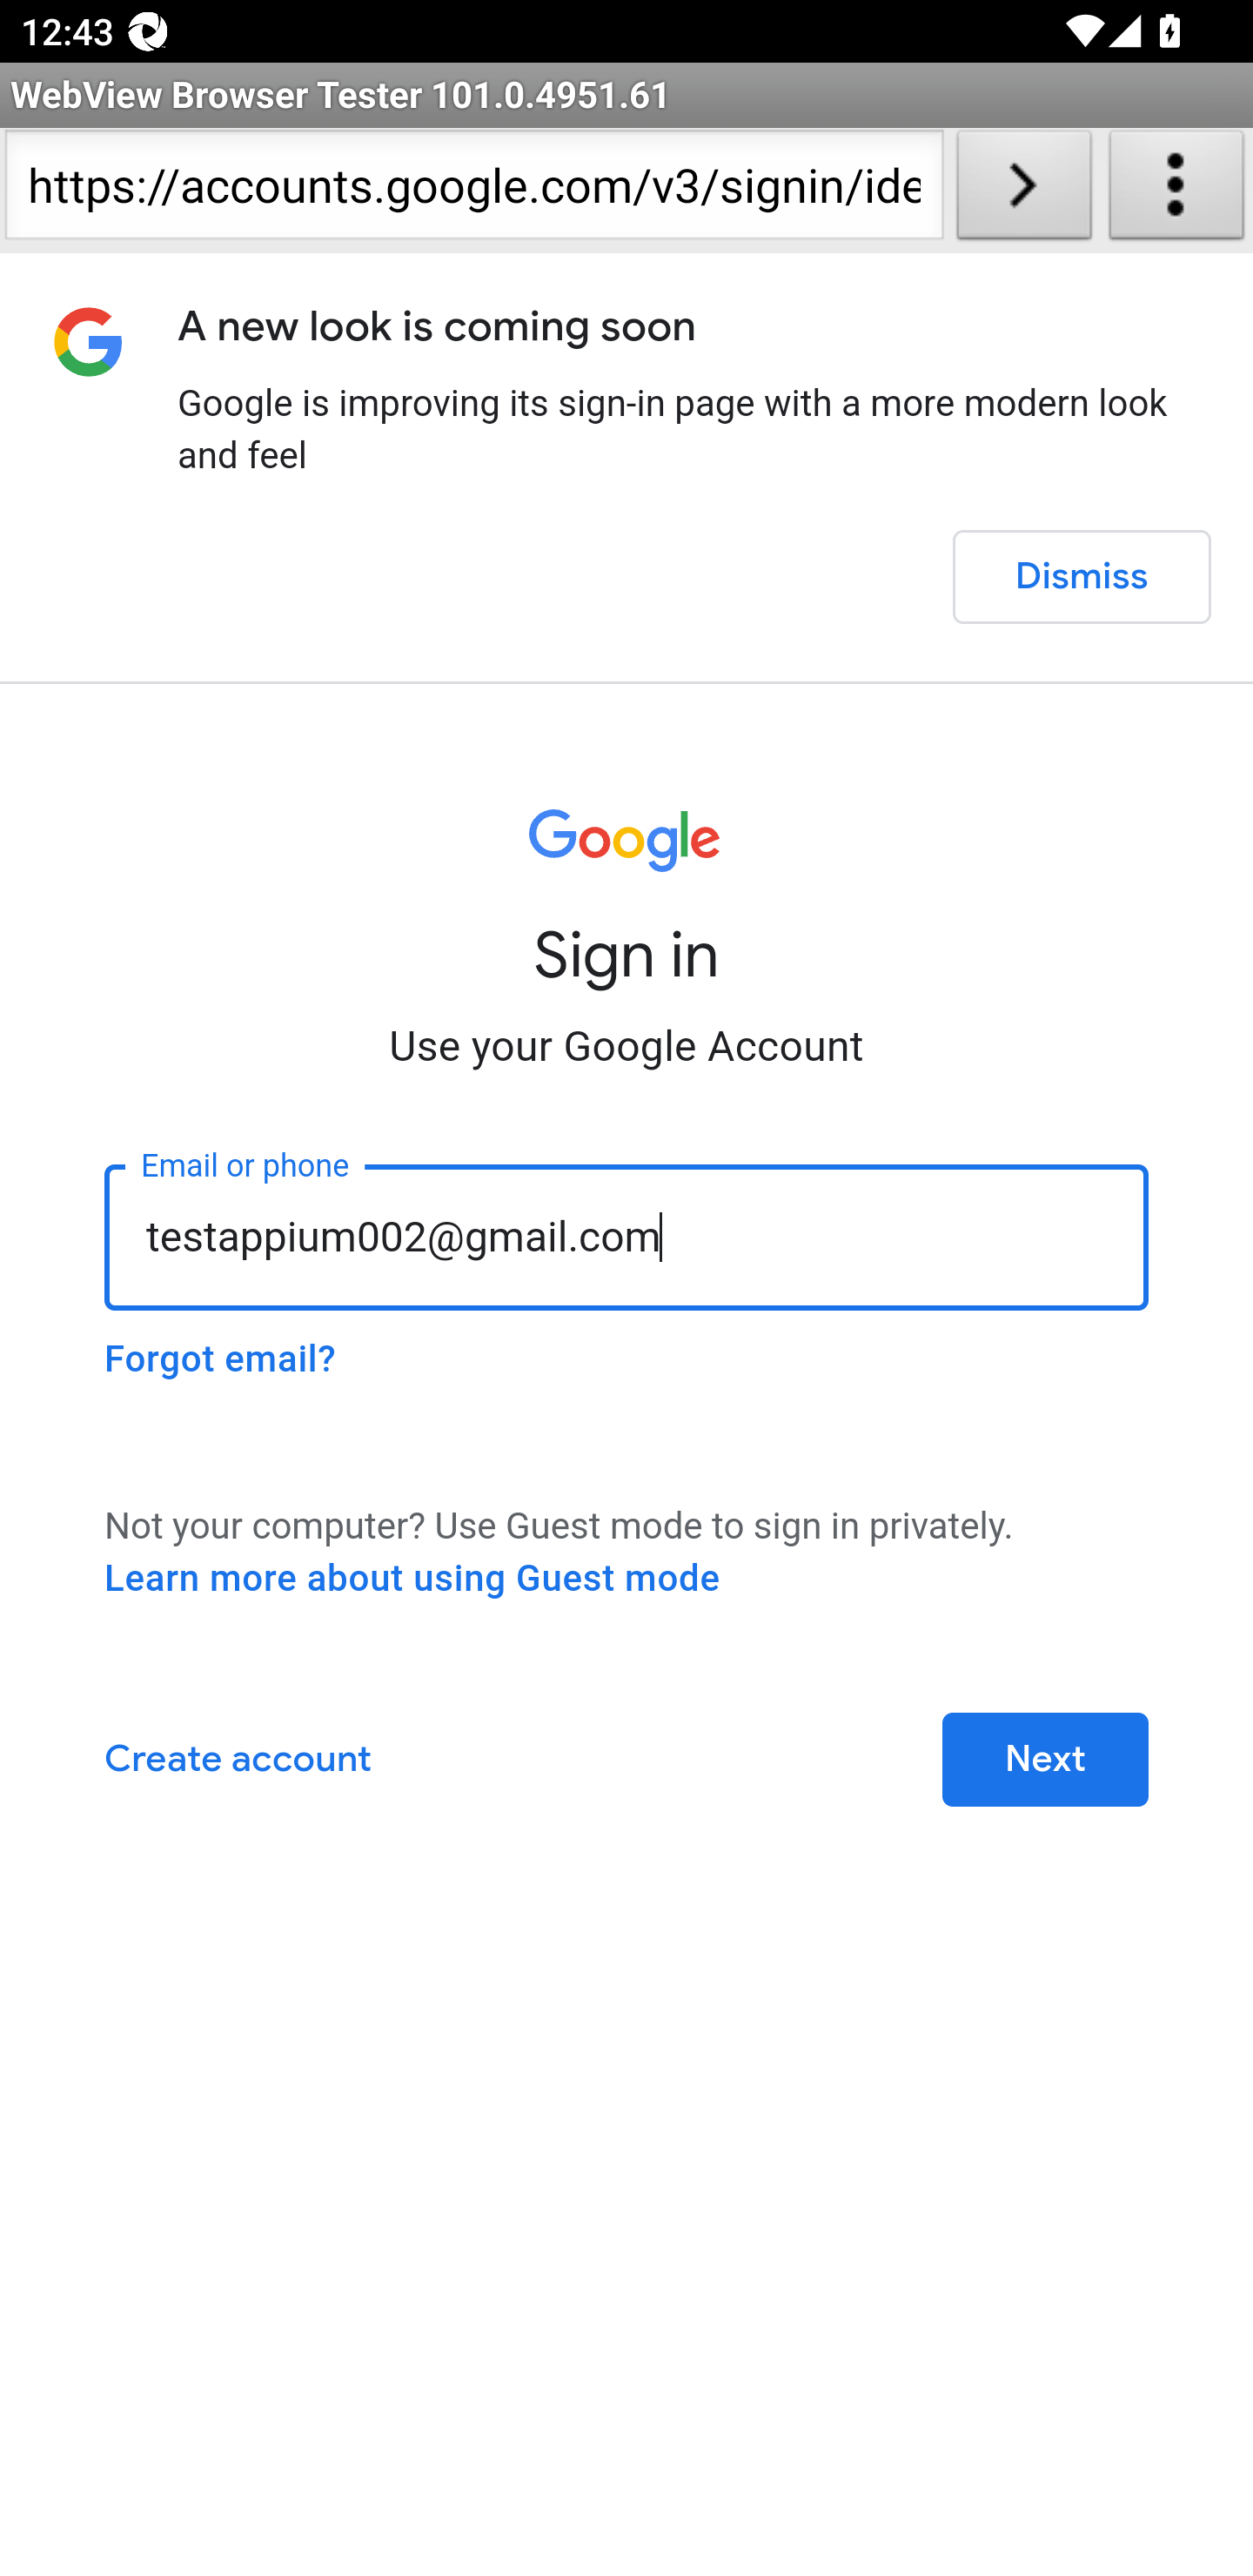 The width and height of the screenshot is (1253, 2576). Describe the element at coordinates (238, 1758) in the screenshot. I see `Create account` at that location.